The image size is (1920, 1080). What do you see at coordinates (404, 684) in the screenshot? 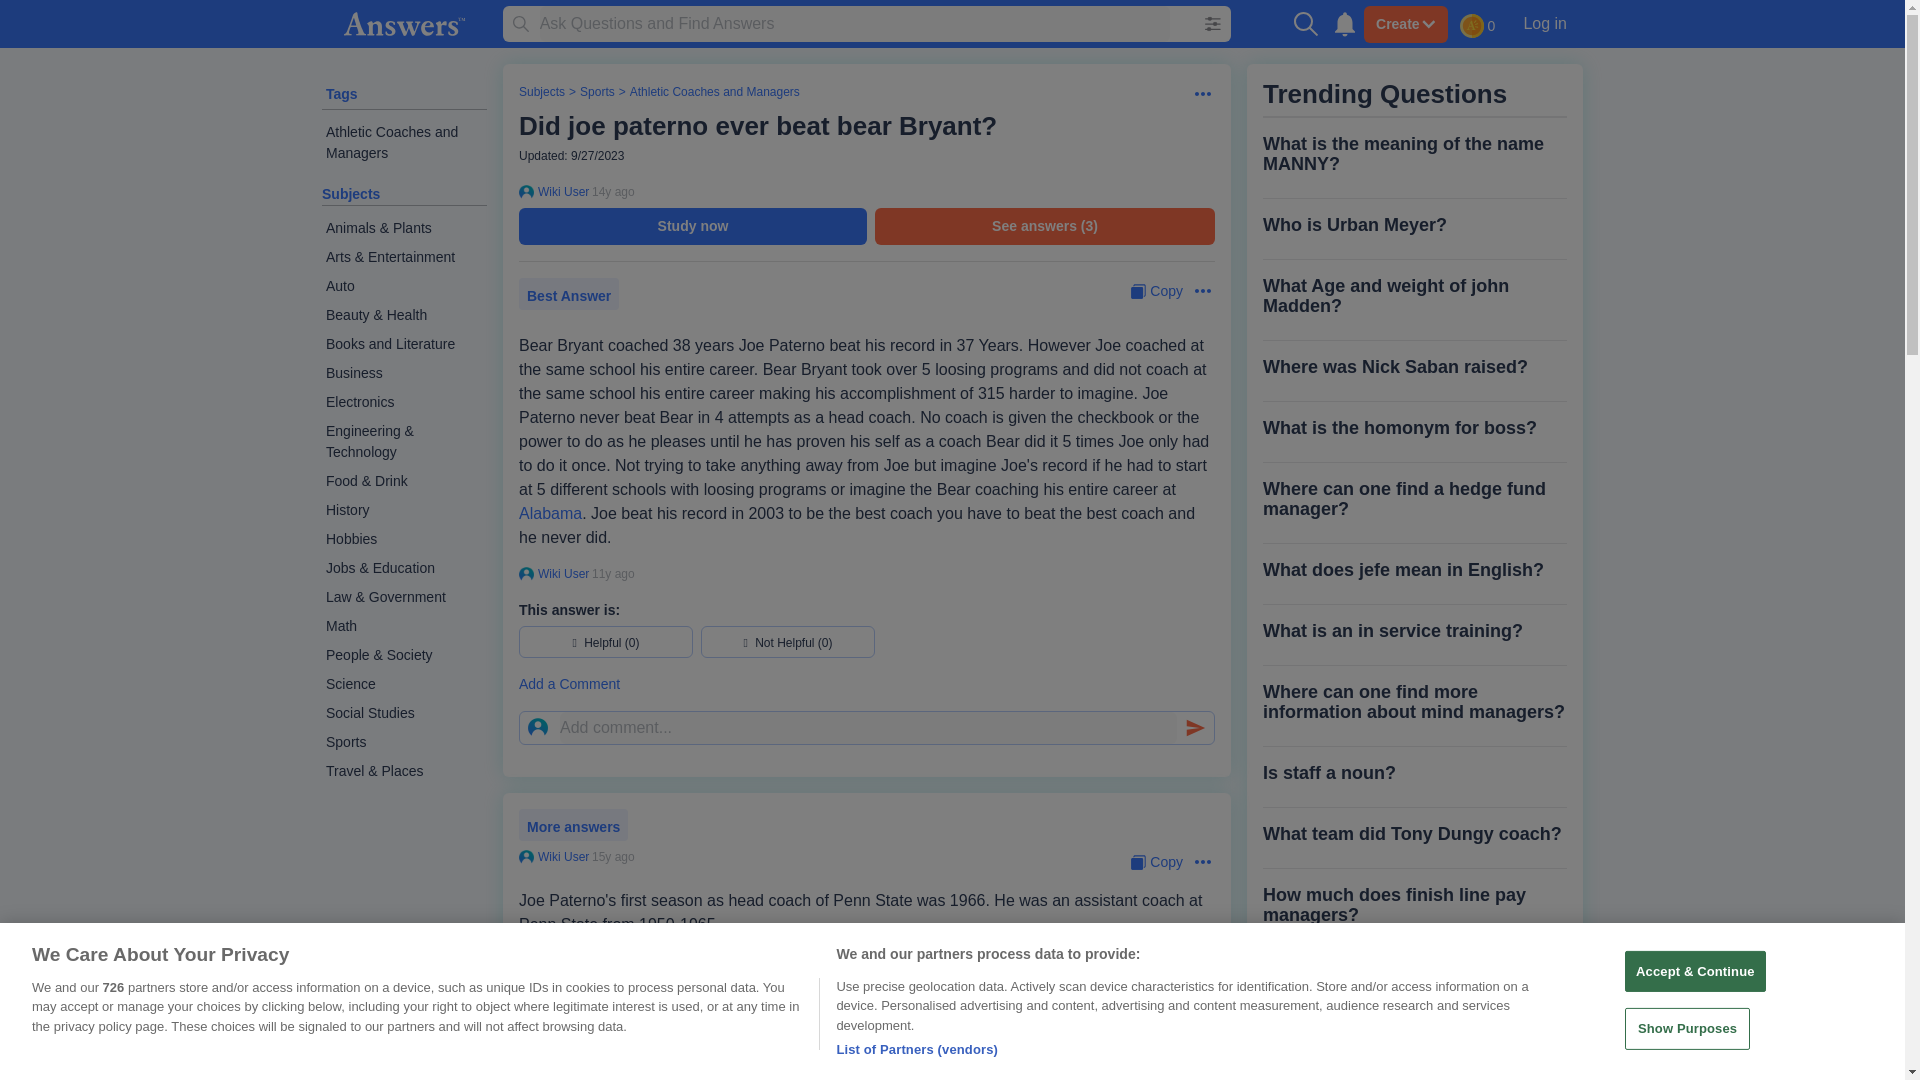
I see `Science` at bounding box center [404, 684].